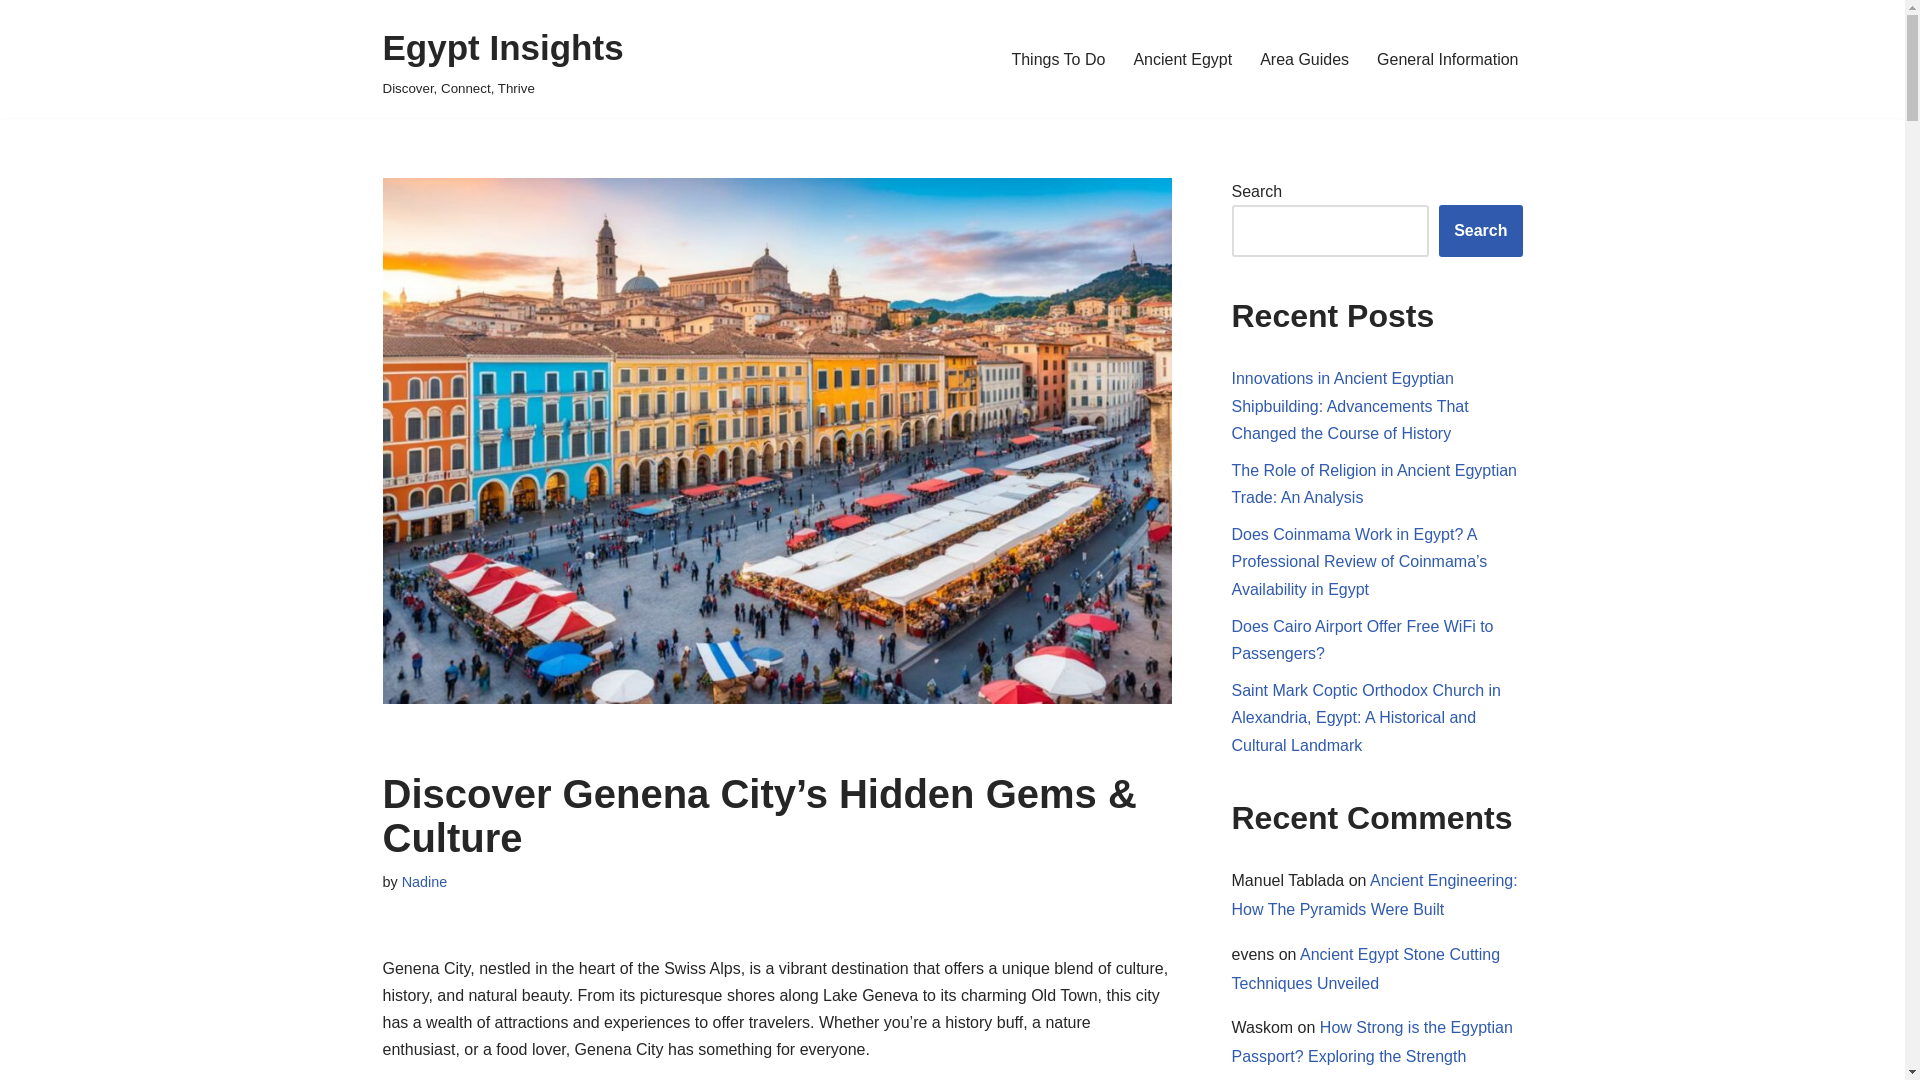 This screenshot has width=1920, height=1080. Describe the element at coordinates (1304, 60) in the screenshot. I see `Posts by Nadine` at that location.